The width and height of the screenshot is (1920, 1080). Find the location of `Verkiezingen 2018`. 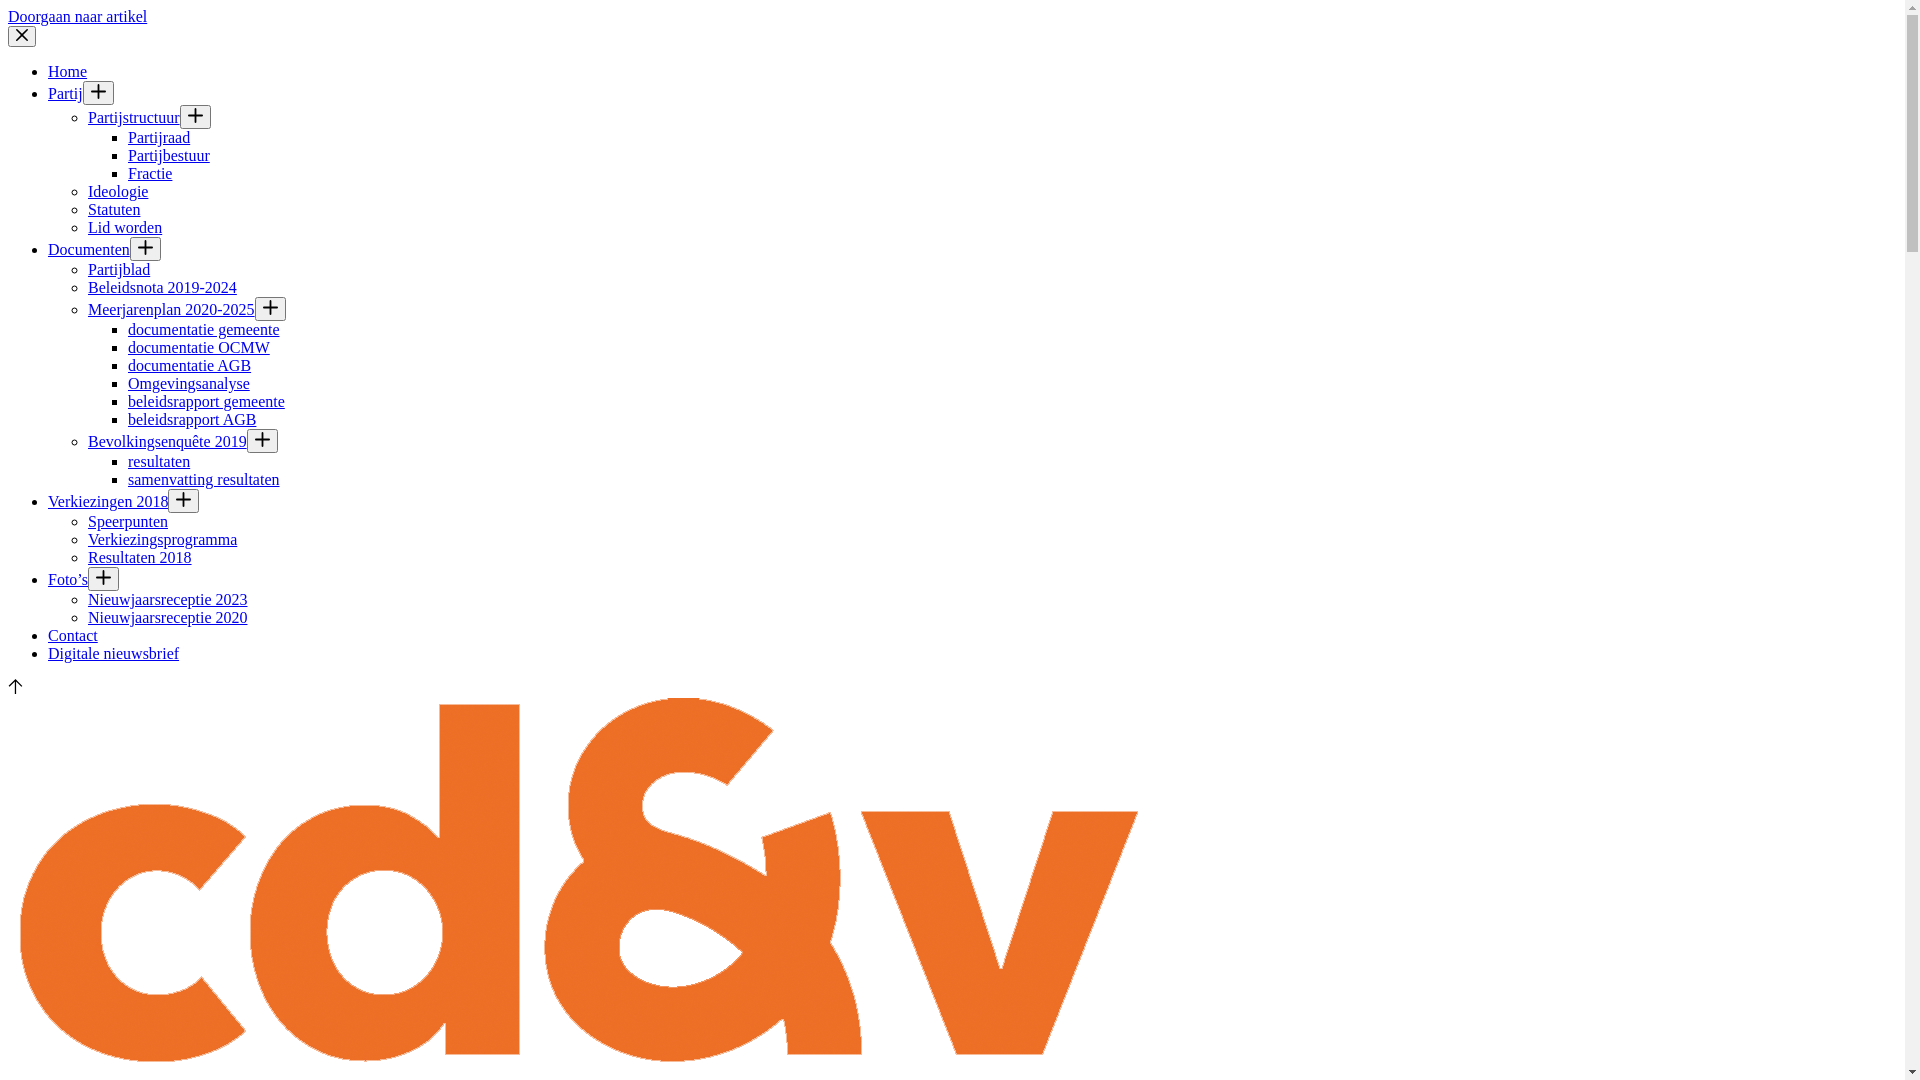

Verkiezingen 2018 is located at coordinates (108, 502).